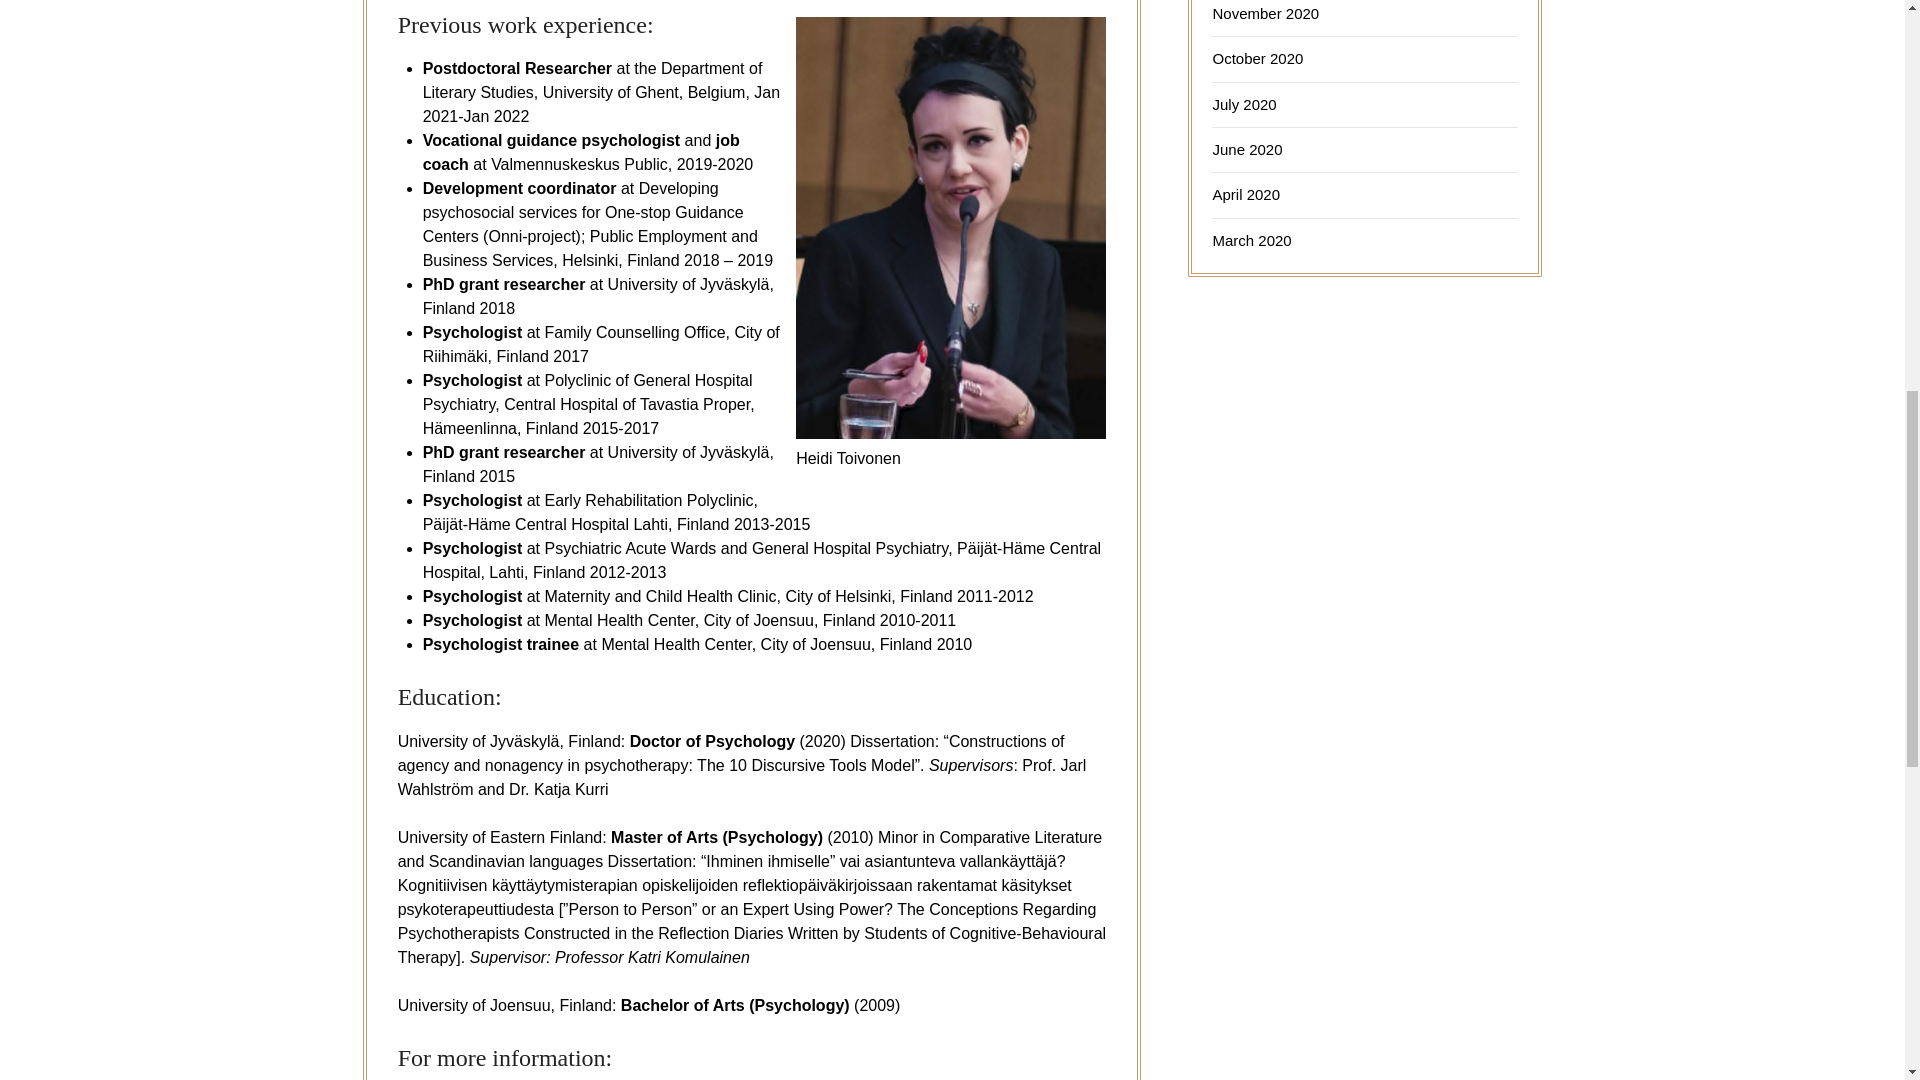 The image size is (1920, 1080). Describe the element at coordinates (1257, 58) in the screenshot. I see `October 2020` at that location.